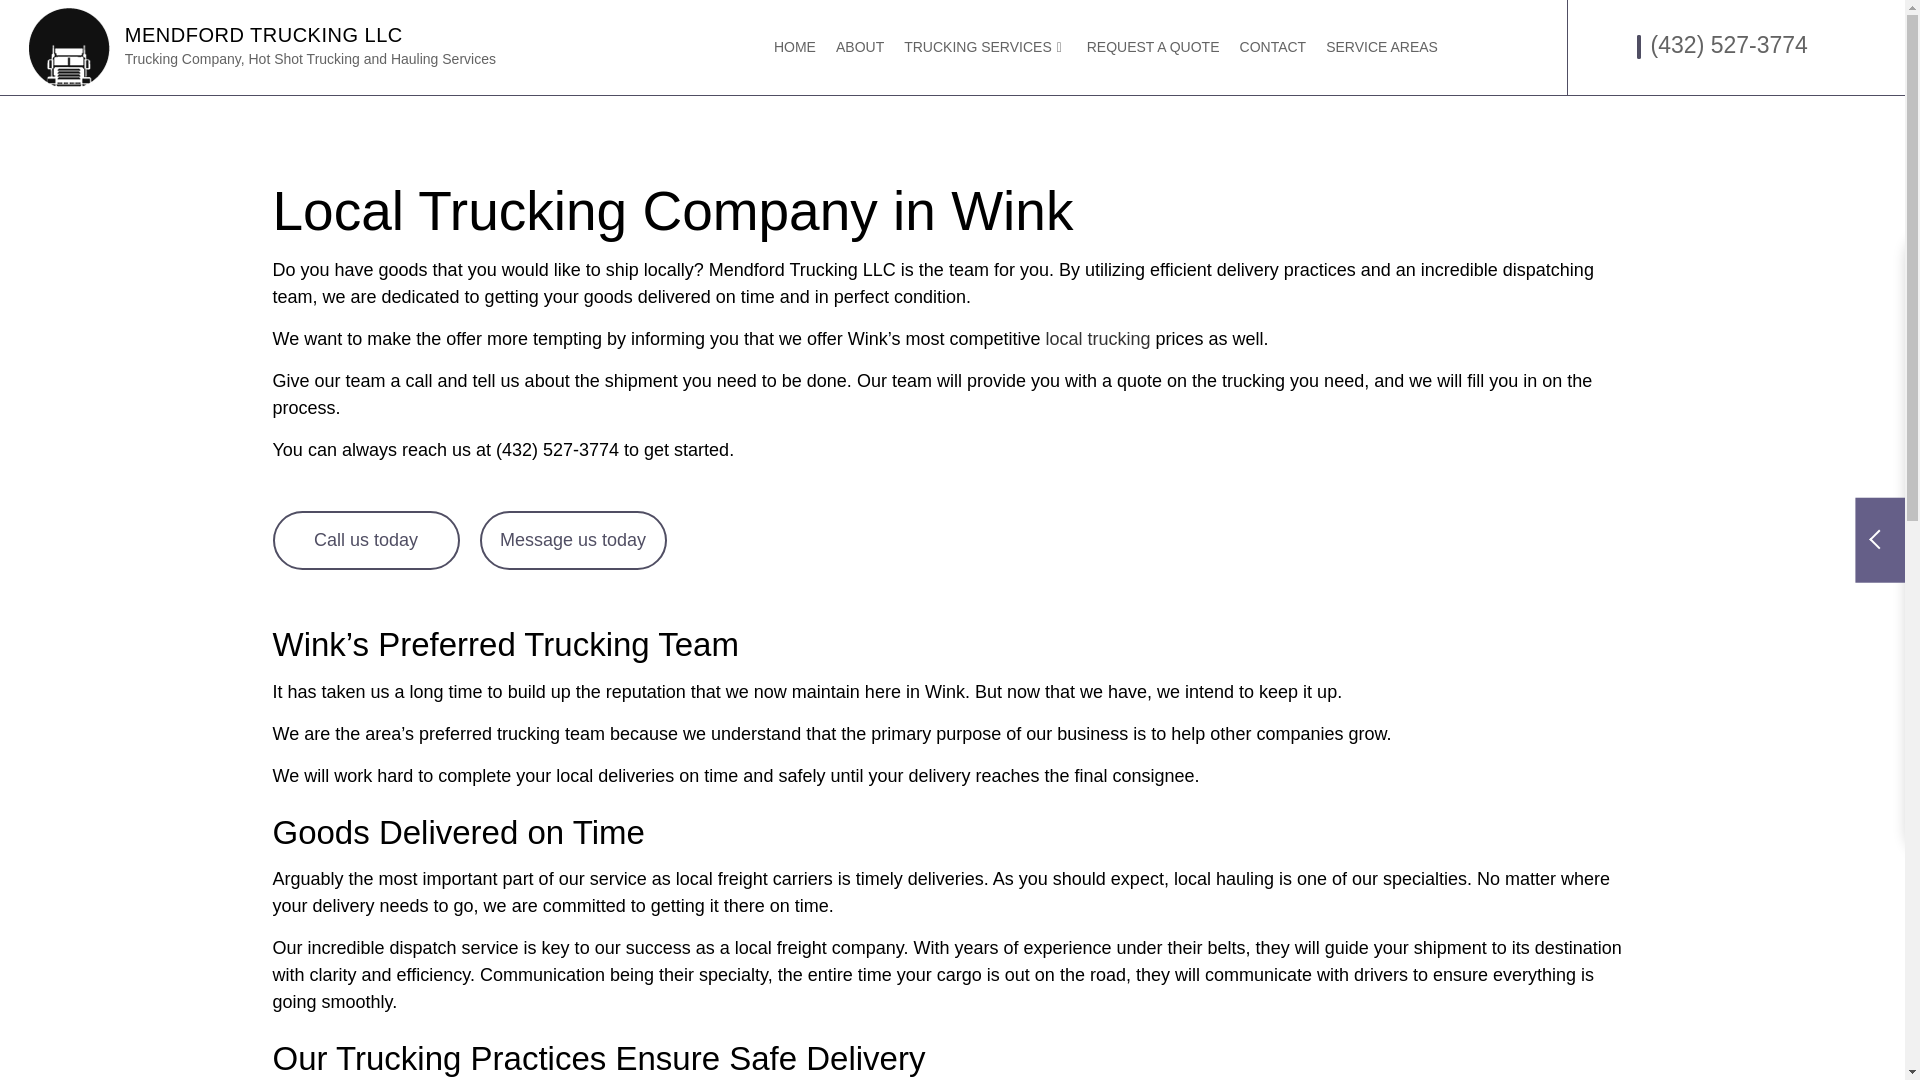  What do you see at coordinates (365, 540) in the screenshot?
I see `Call us today` at bounding box center [365, 540].